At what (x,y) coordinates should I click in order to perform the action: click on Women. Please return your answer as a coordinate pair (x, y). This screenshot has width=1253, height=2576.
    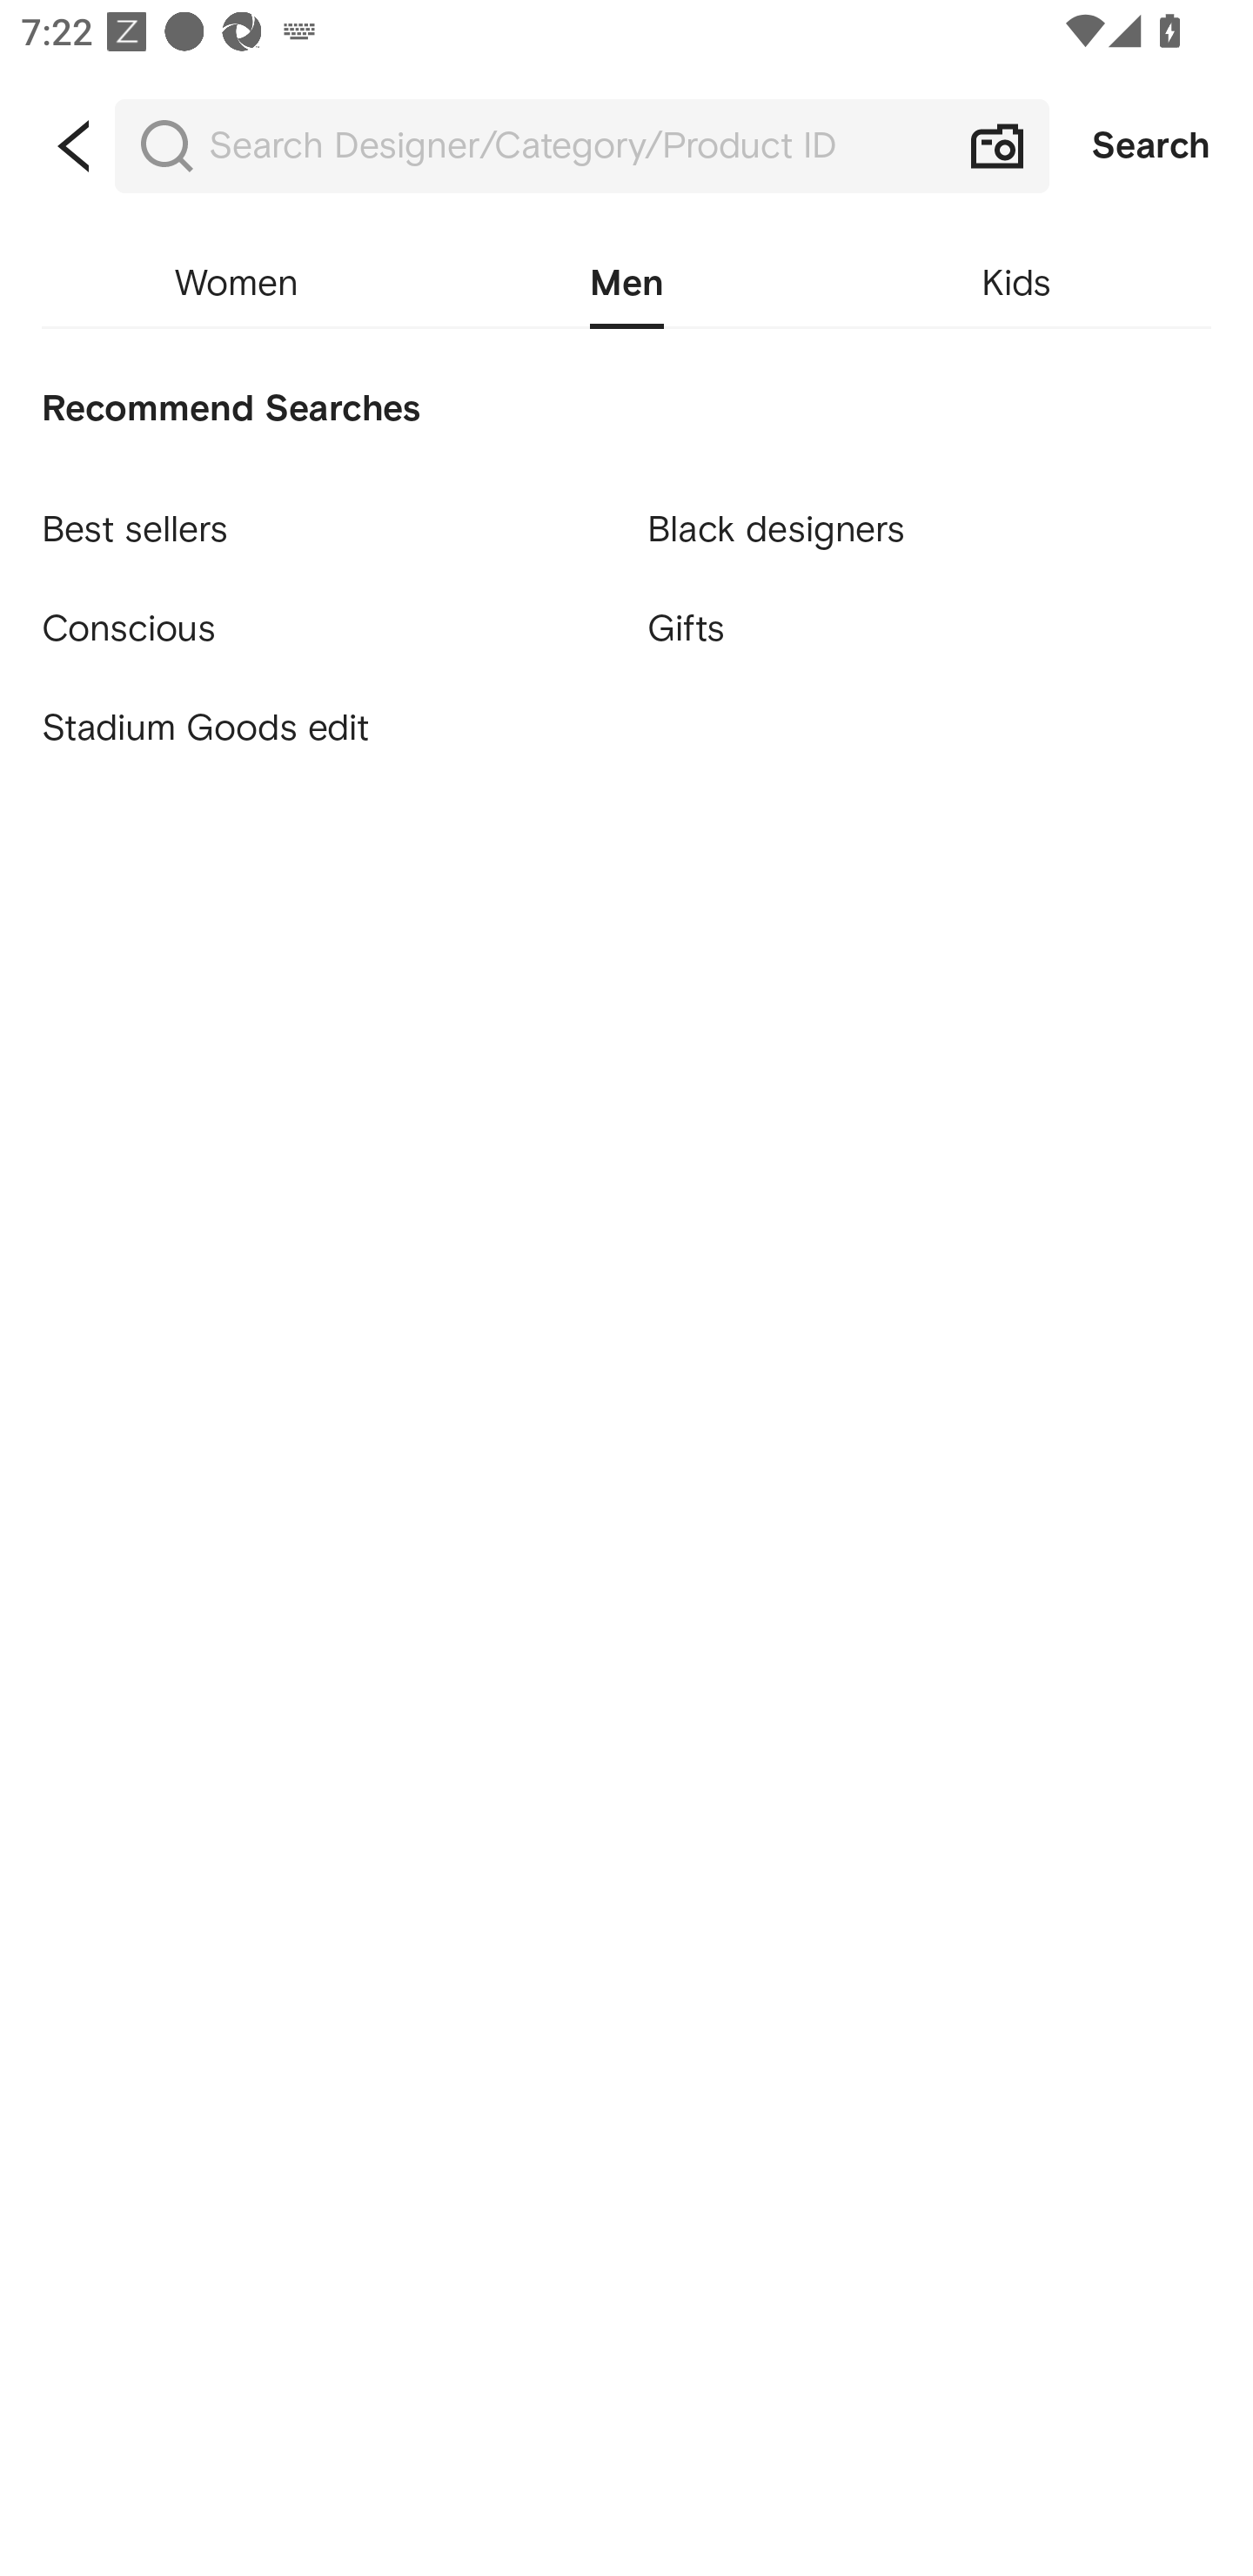
    Looking at the image, I should click on (236, 284).